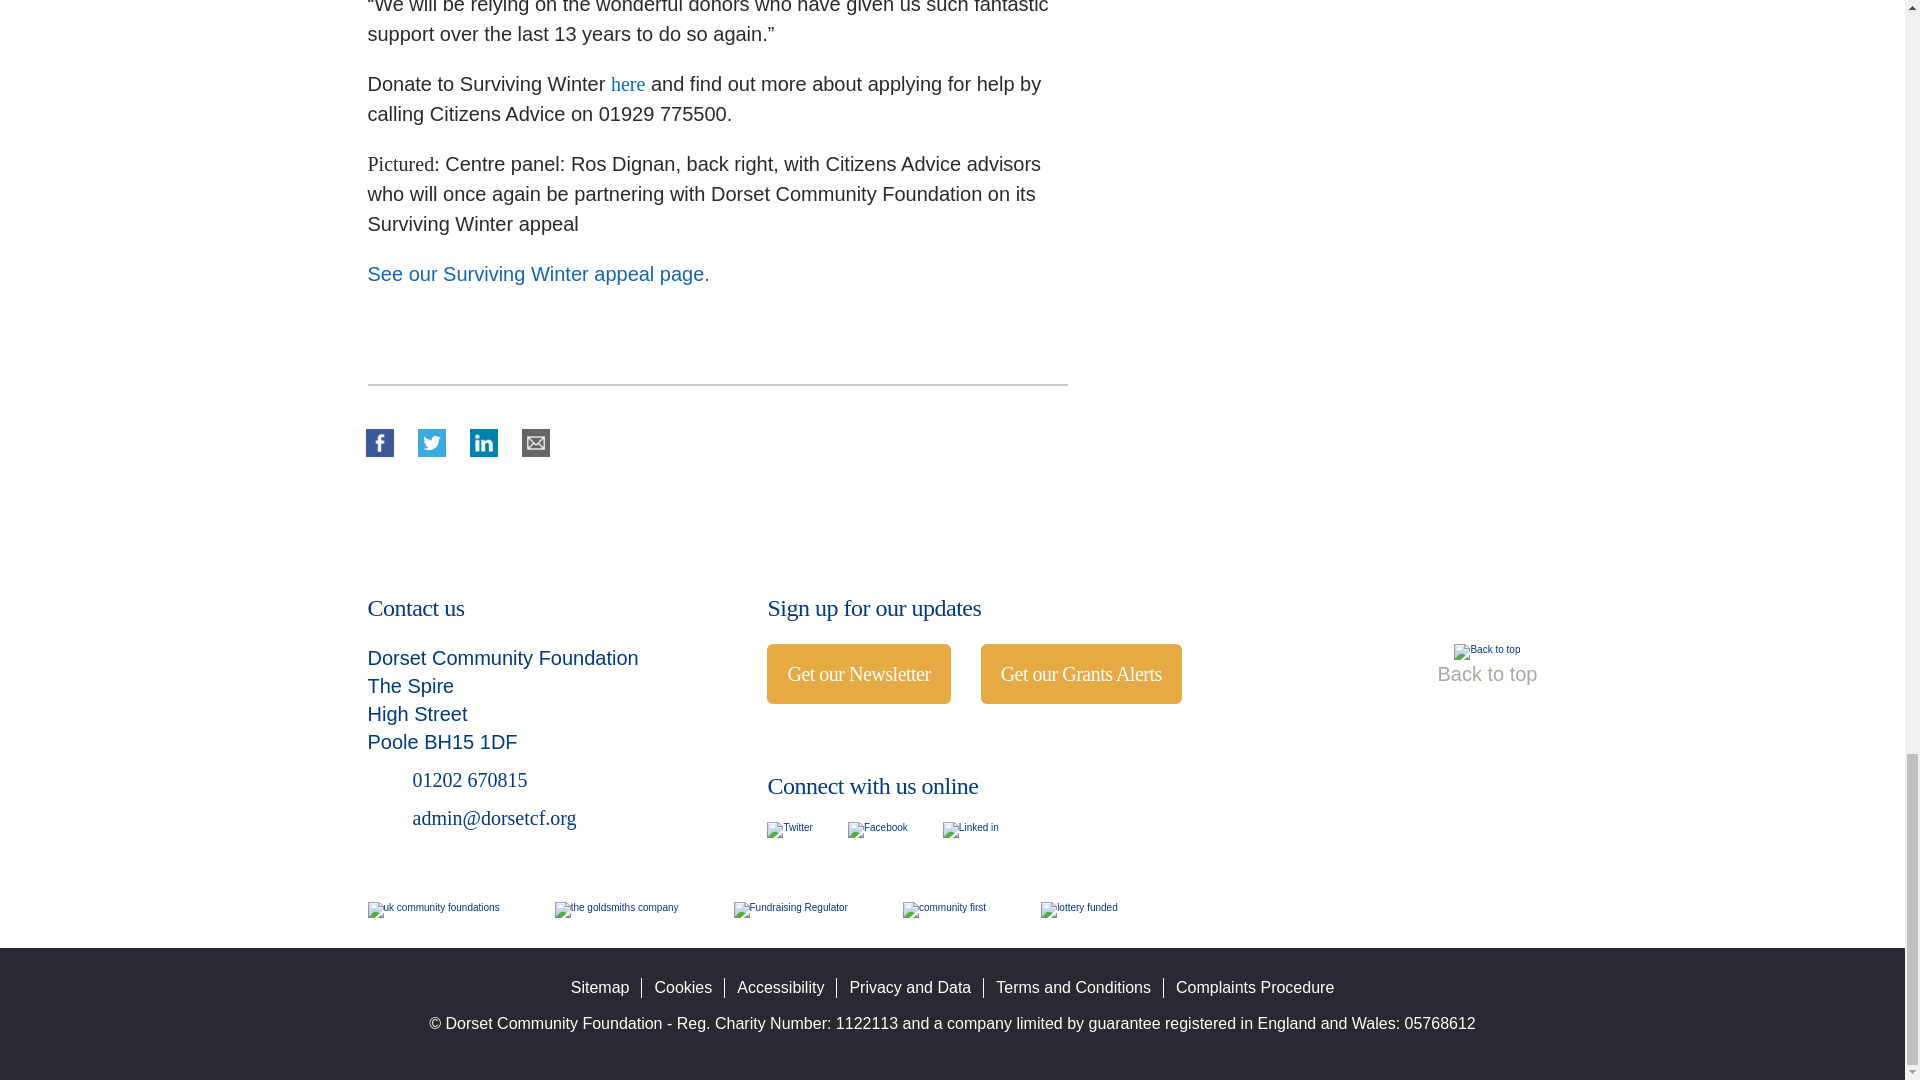 Image resolution: width=1920 pixels, height=1080 pixels. What do you see at coordinates (430, 443) in the screenshot?
I see `Twitter` at bounding box center [430, 443].